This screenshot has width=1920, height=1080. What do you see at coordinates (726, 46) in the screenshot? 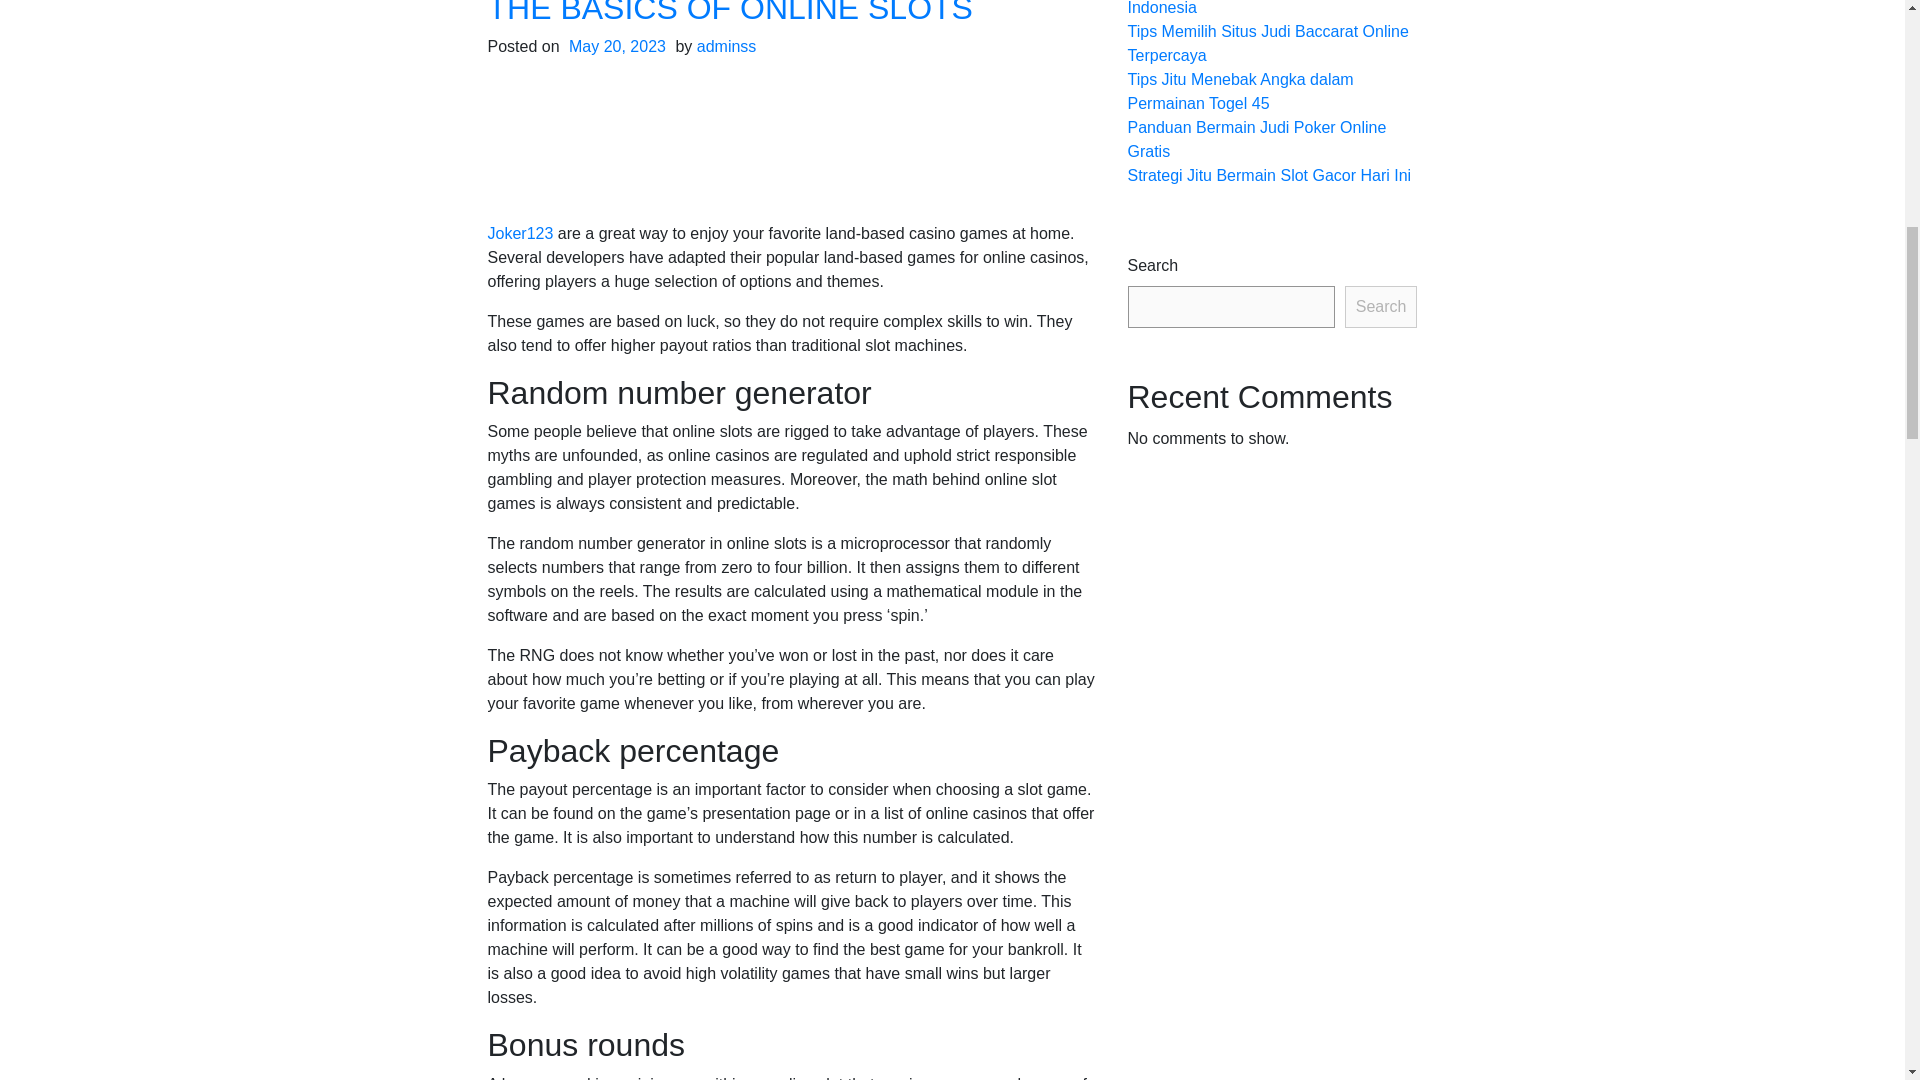
I see `adminss` at bounding box center [726, 46].